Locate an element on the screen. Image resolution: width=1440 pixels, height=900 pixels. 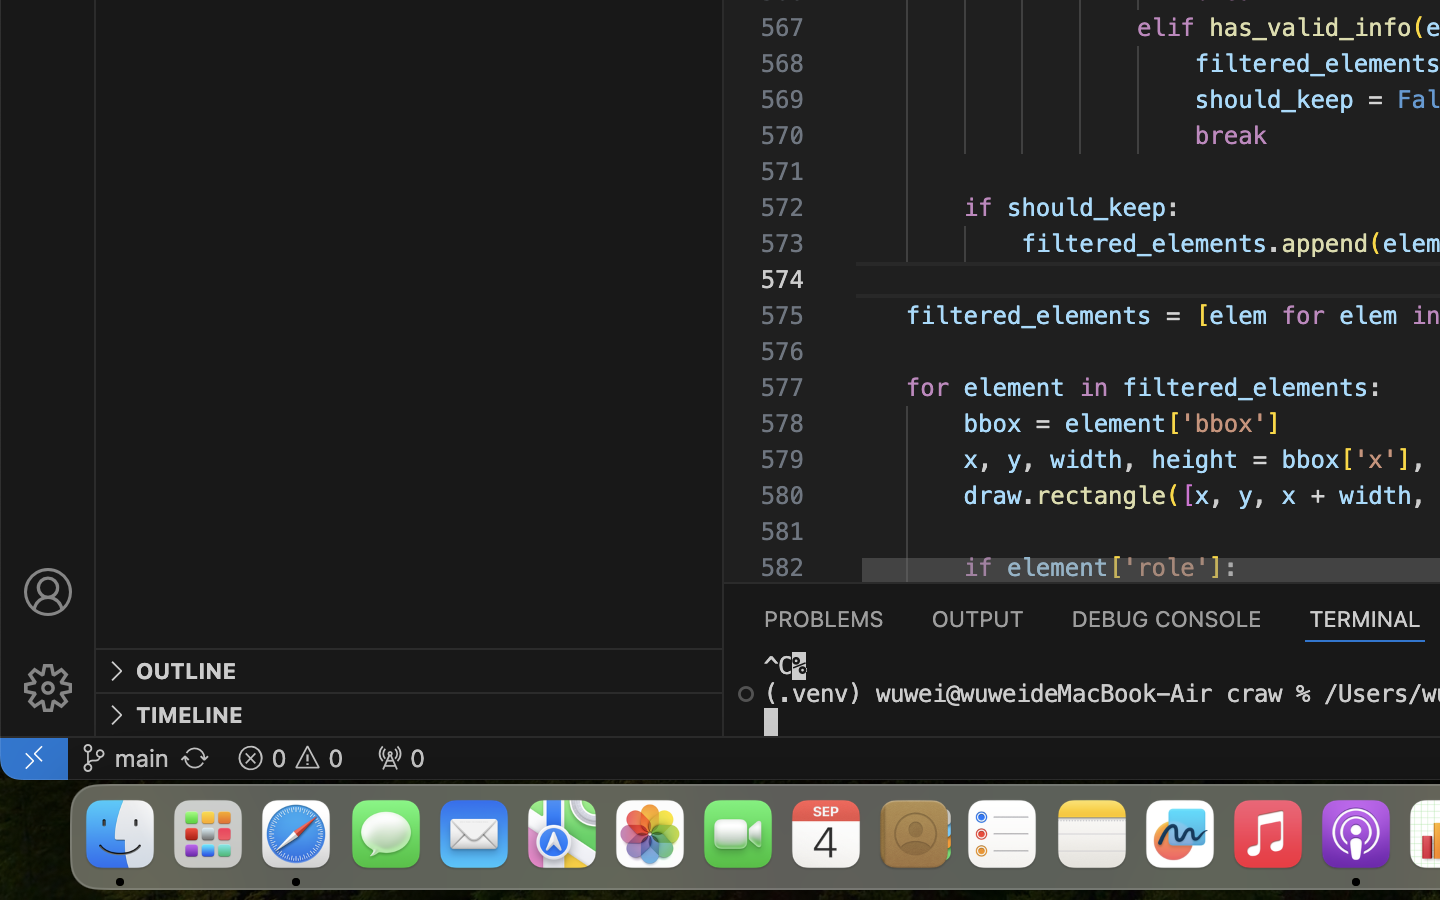
main  is located at coordinates (125, 758).